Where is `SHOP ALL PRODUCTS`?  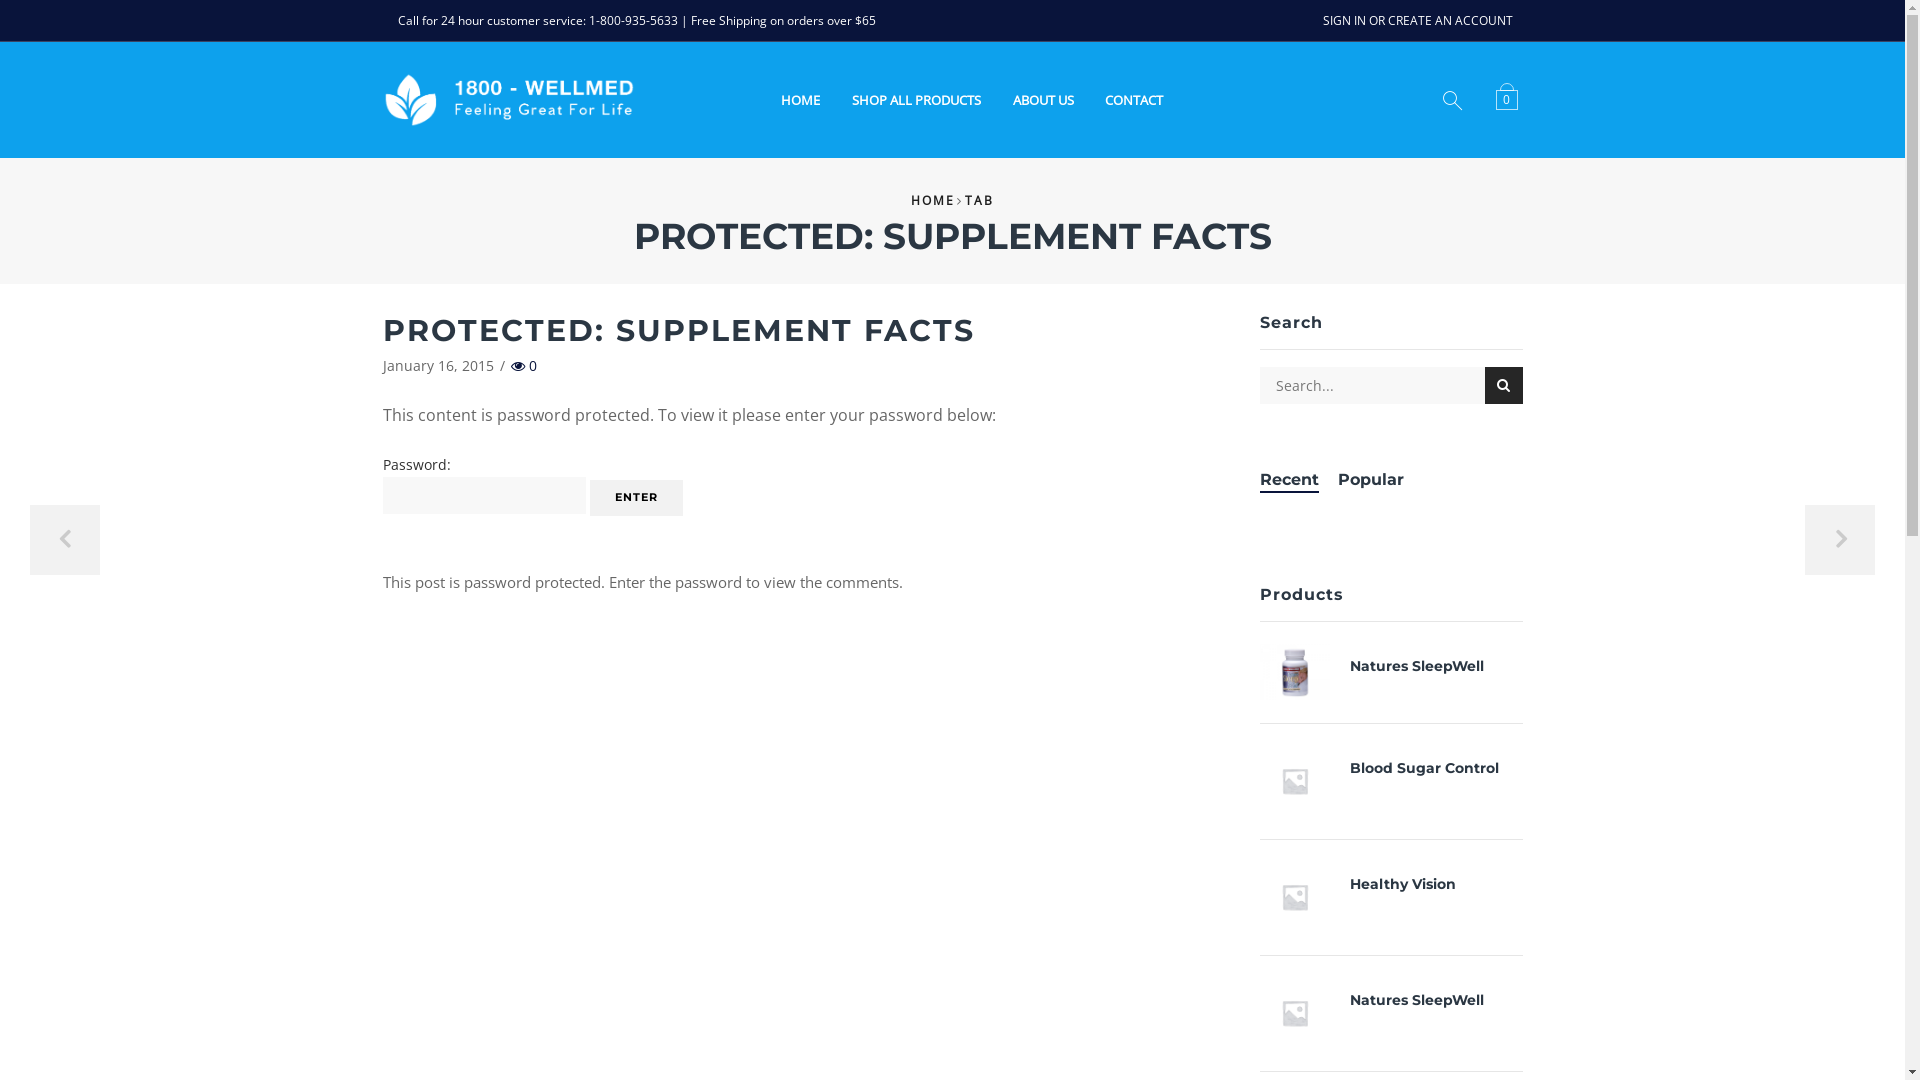 SHOP ALL PRODUCTS is located at coordinates (916, 100).